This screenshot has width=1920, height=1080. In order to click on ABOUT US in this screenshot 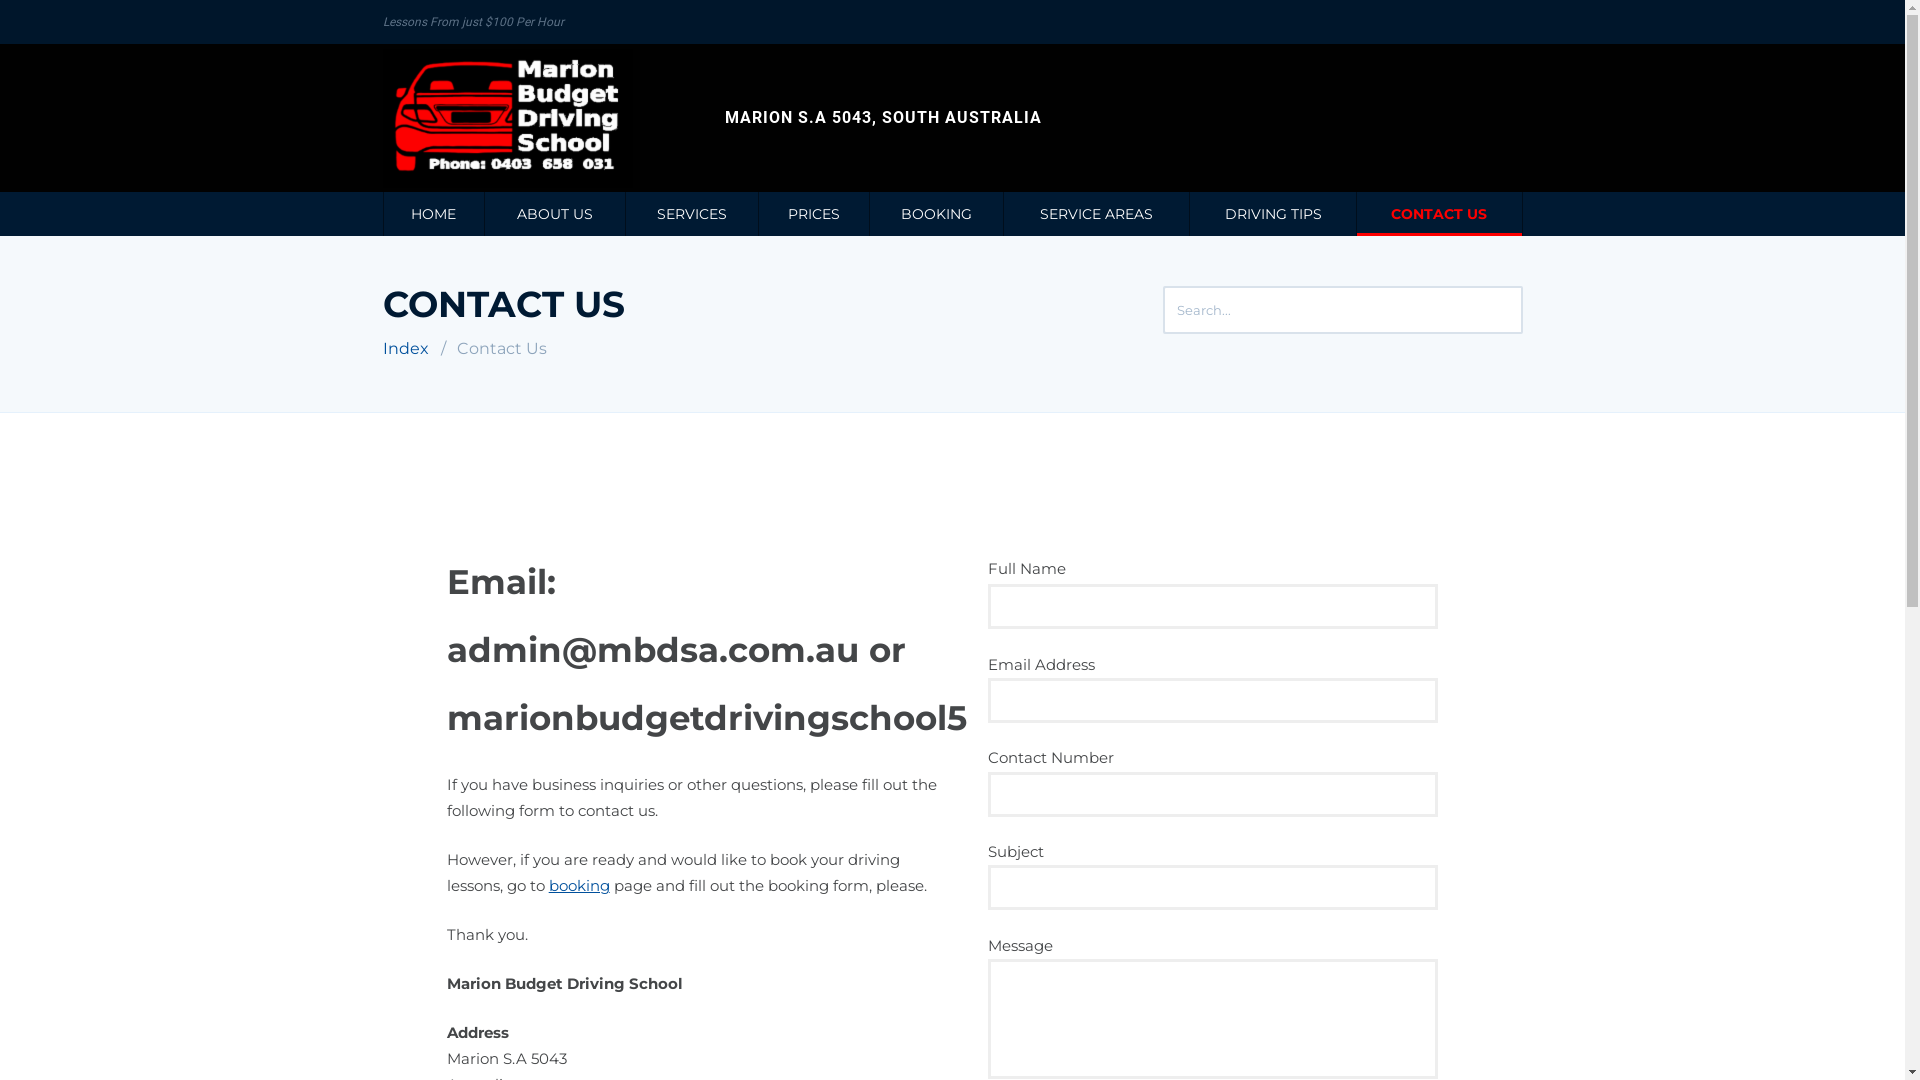, I will do `click(554, 214)`.